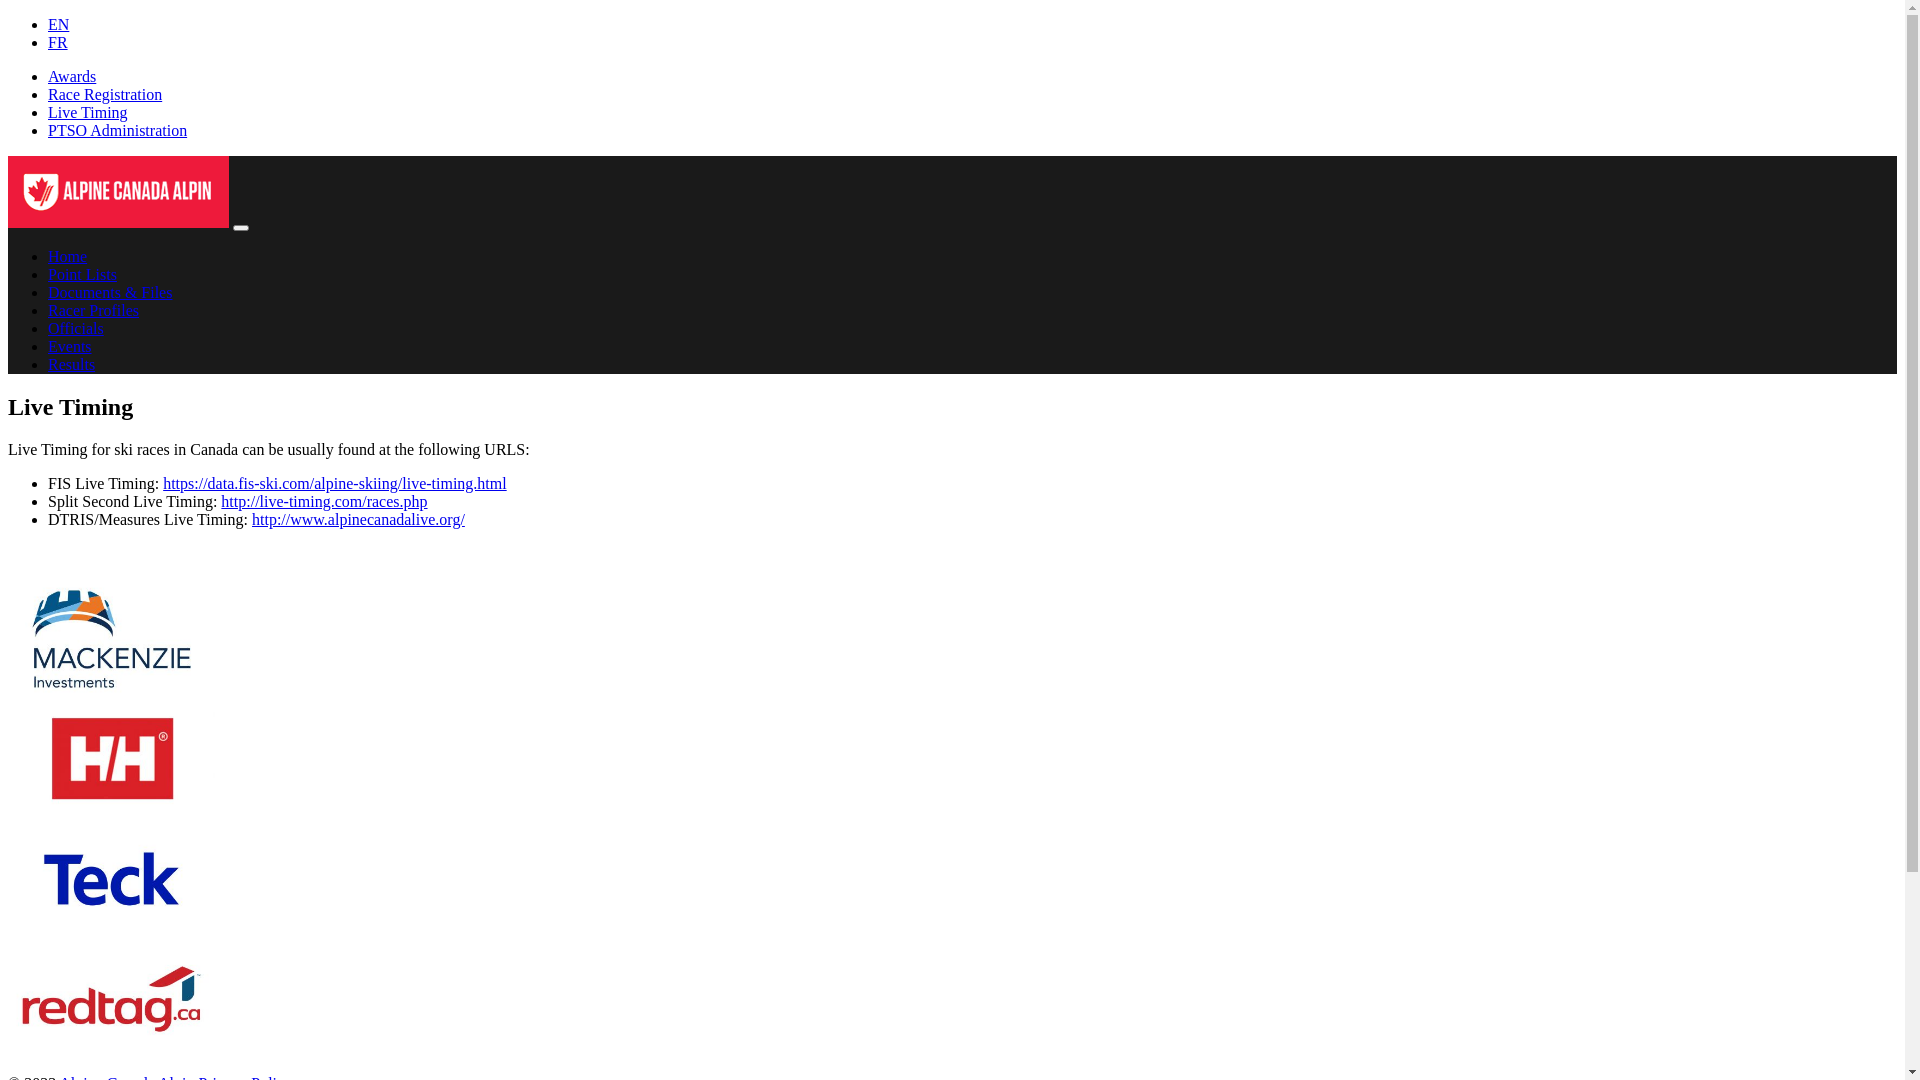 The height and width of the screenshot is (1080, 1920). Describe the element at coordinates (58, 42) in the screenshot. I see `FR` at that location.